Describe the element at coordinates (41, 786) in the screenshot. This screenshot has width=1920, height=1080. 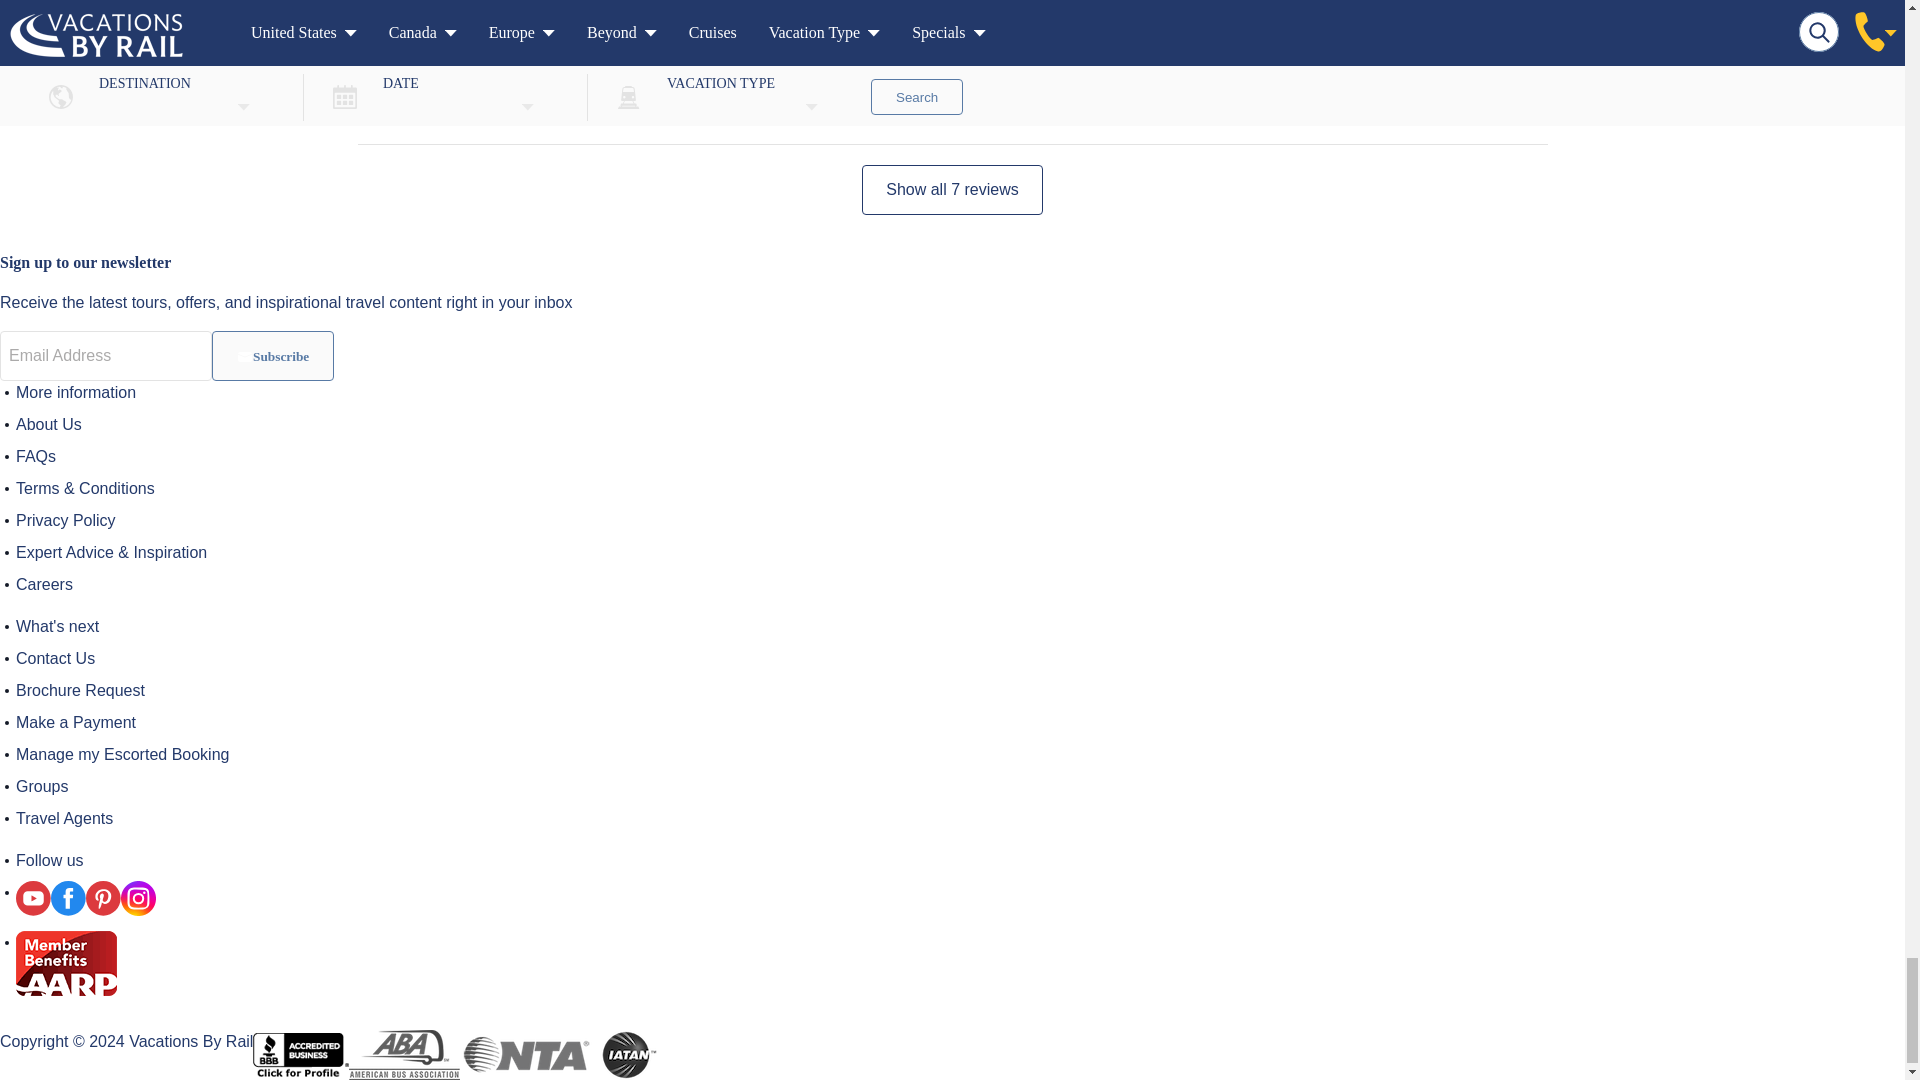
I see `Groups` at that location.